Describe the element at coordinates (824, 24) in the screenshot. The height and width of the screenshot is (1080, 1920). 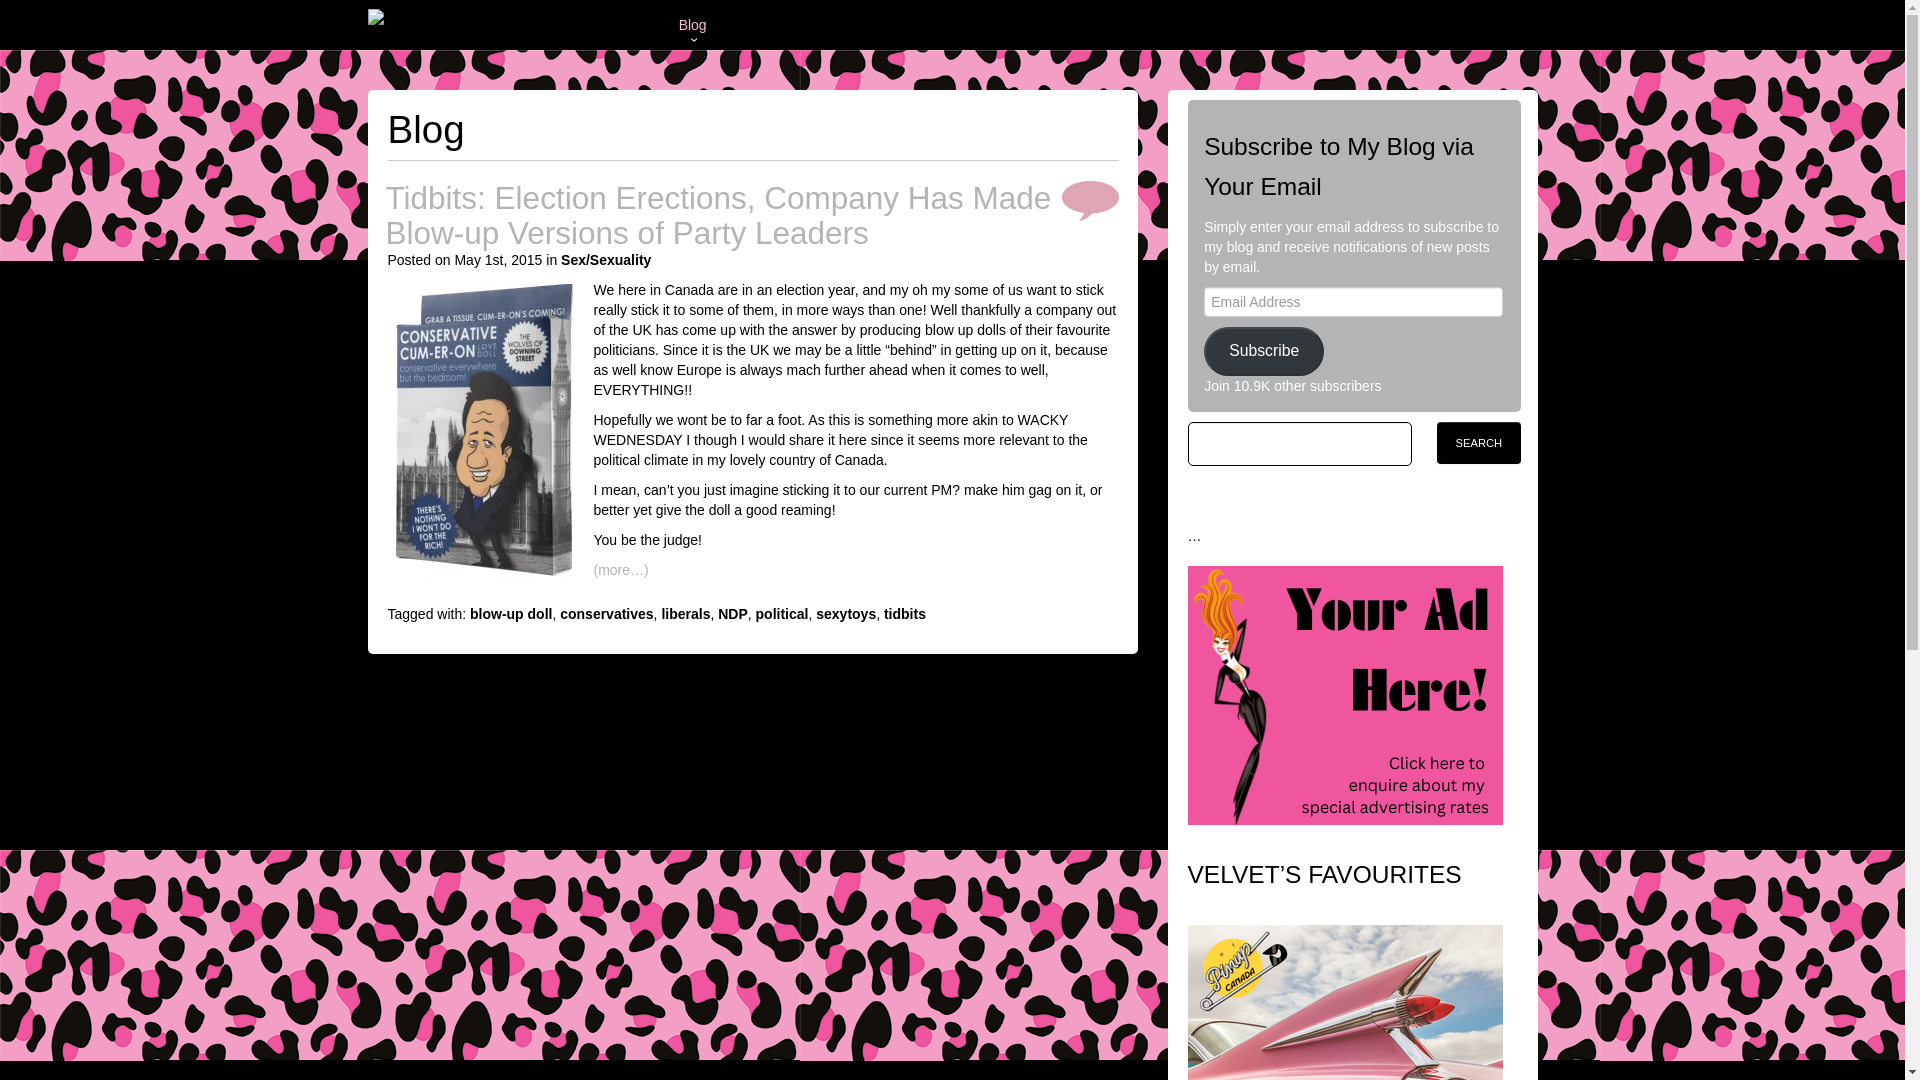
I see `VelveTV` at that location.